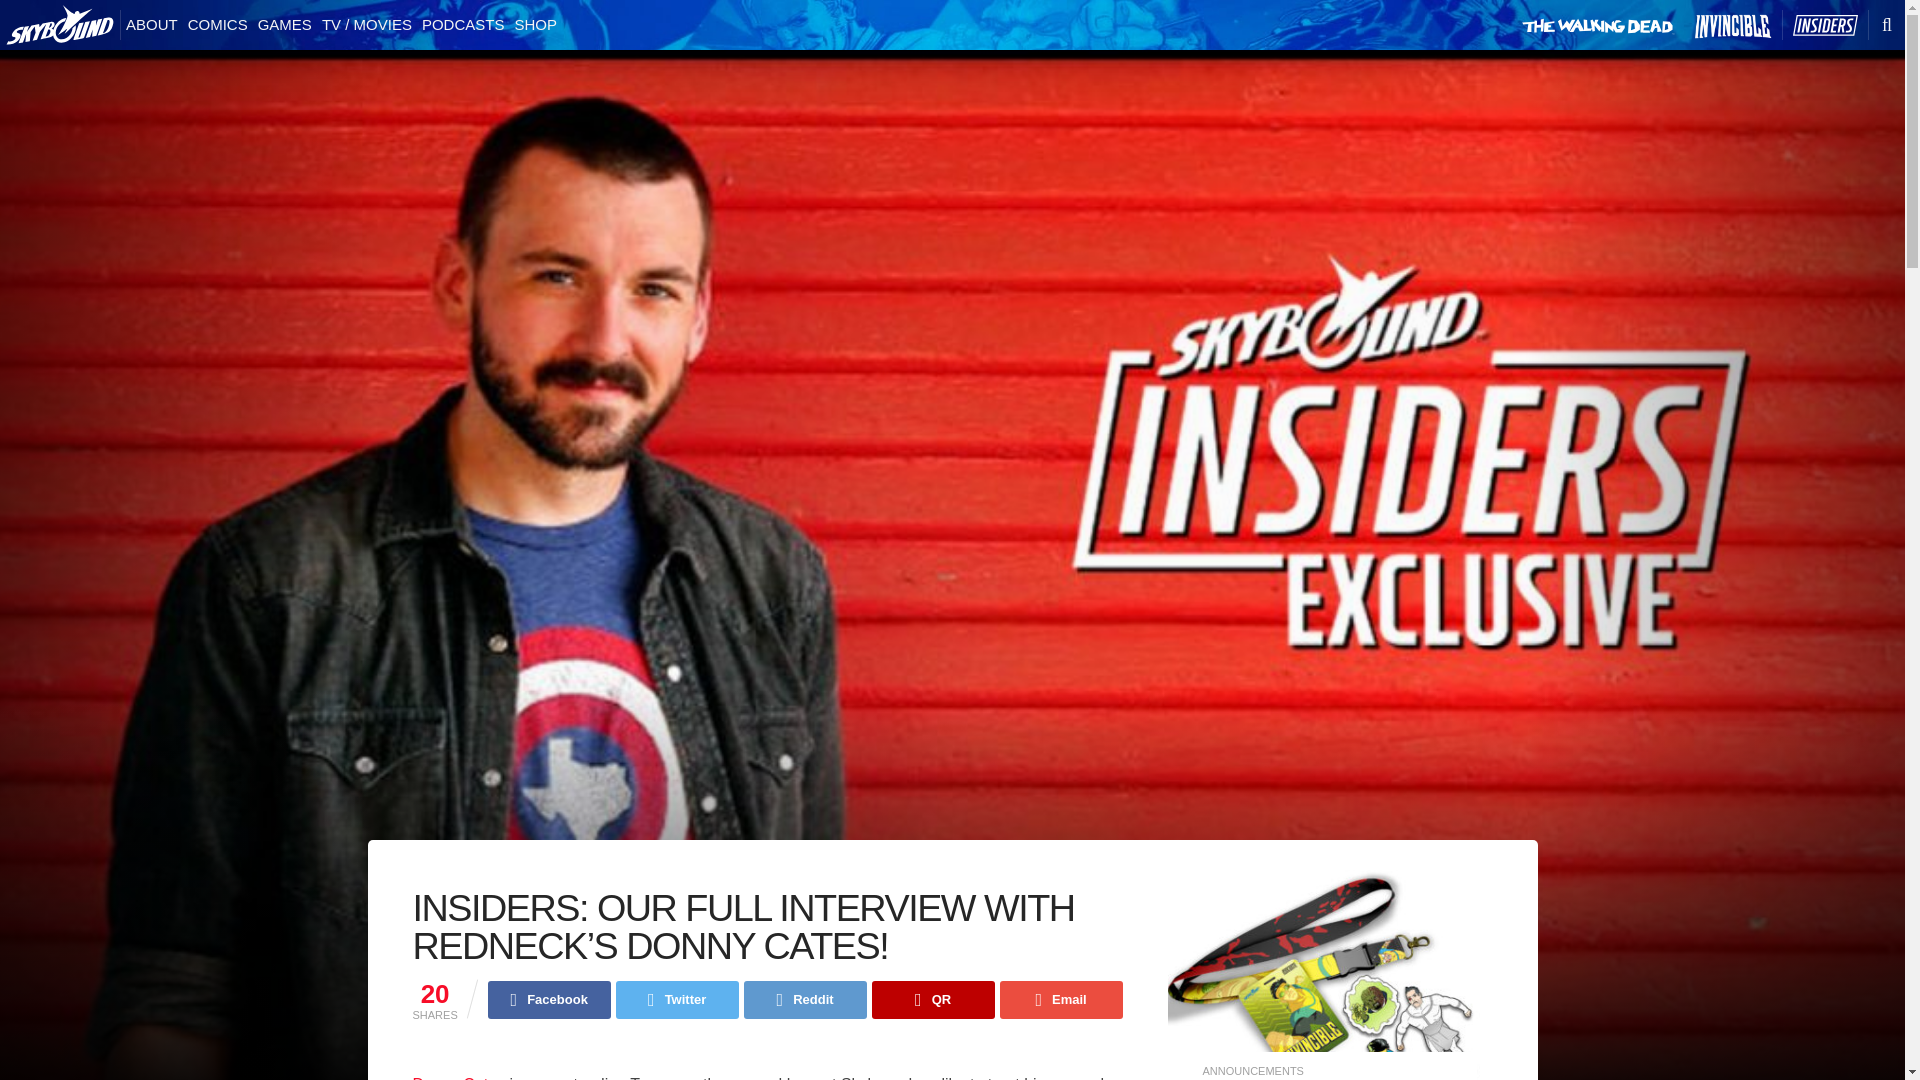 This screenshot has width=1920, height=1080. What do you see at coordinates (548, 1000) in the screenshot?
I see `Facebook` at bounding box center [548, 1000].